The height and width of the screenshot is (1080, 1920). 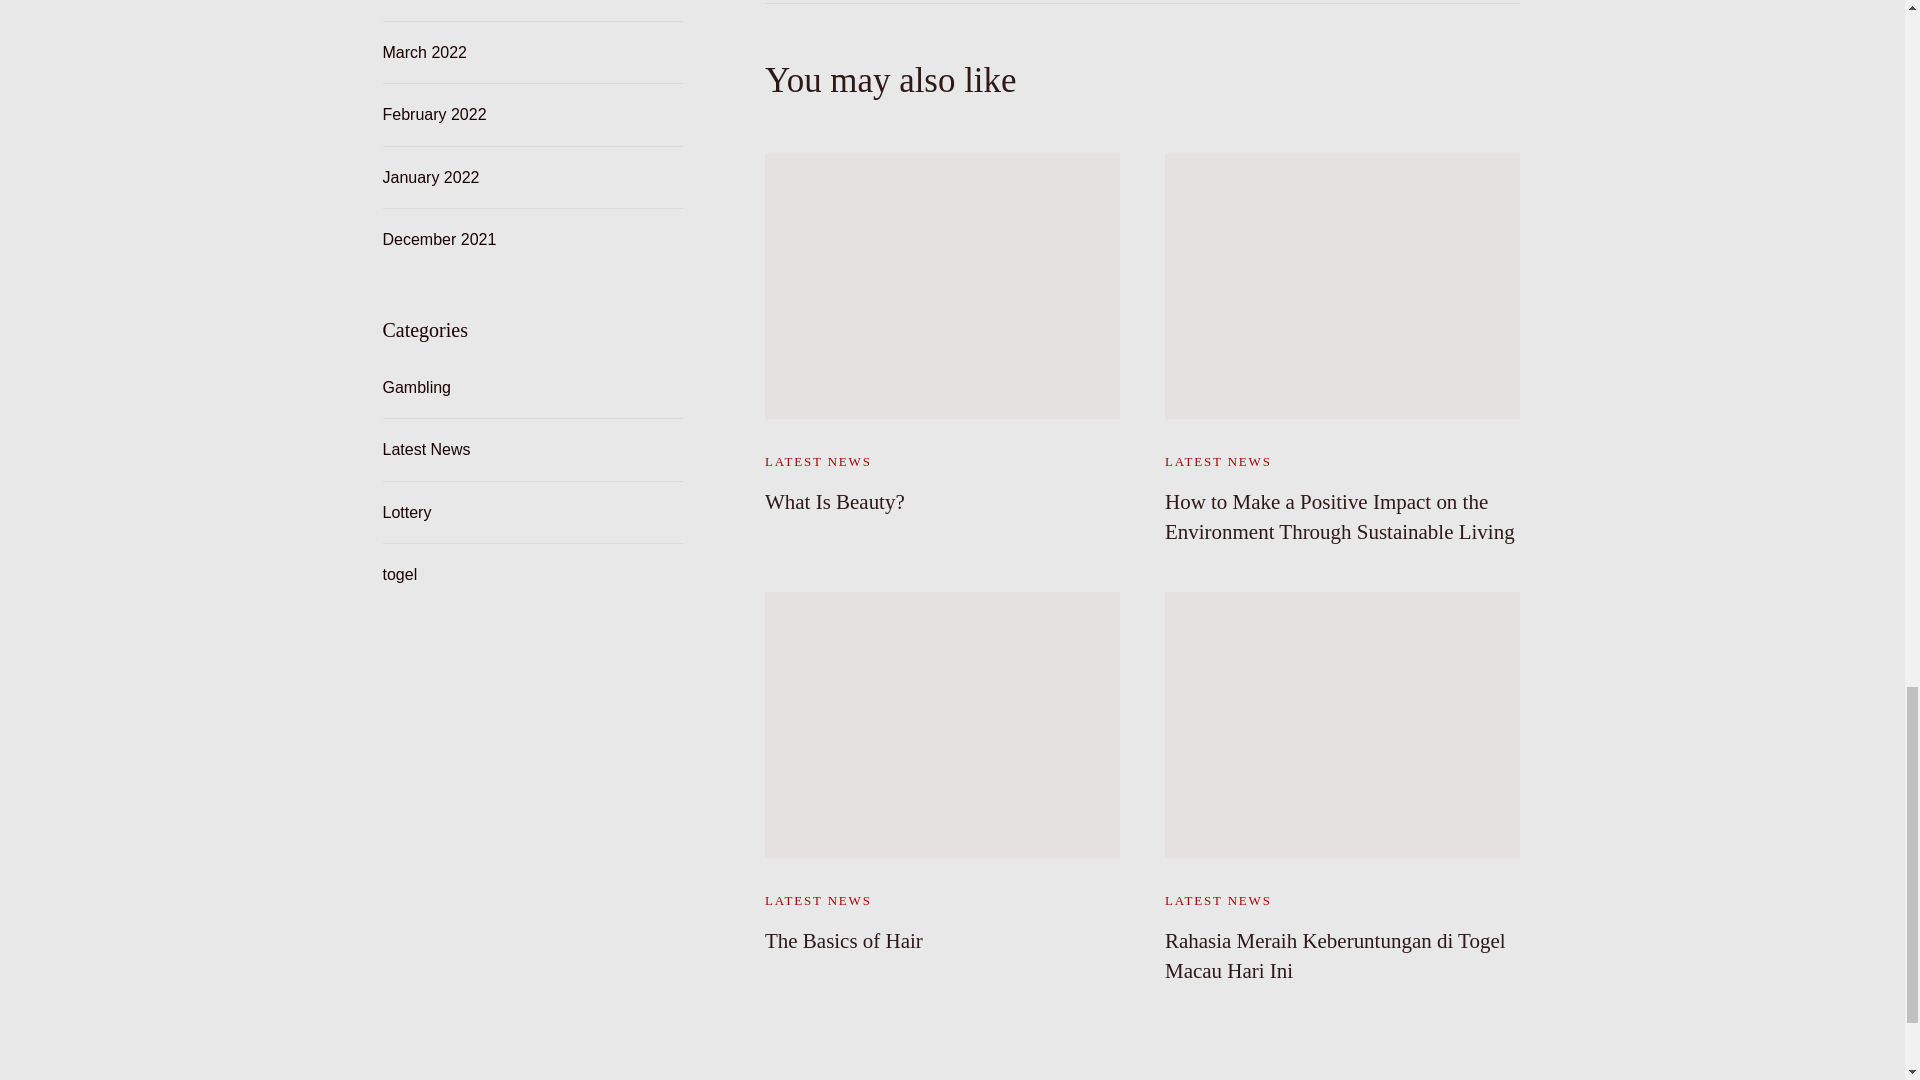 What do you see at coordinates (818, 900) in the screenshot?
I see `LATEST NEWS` at bounding box center [818, 900].